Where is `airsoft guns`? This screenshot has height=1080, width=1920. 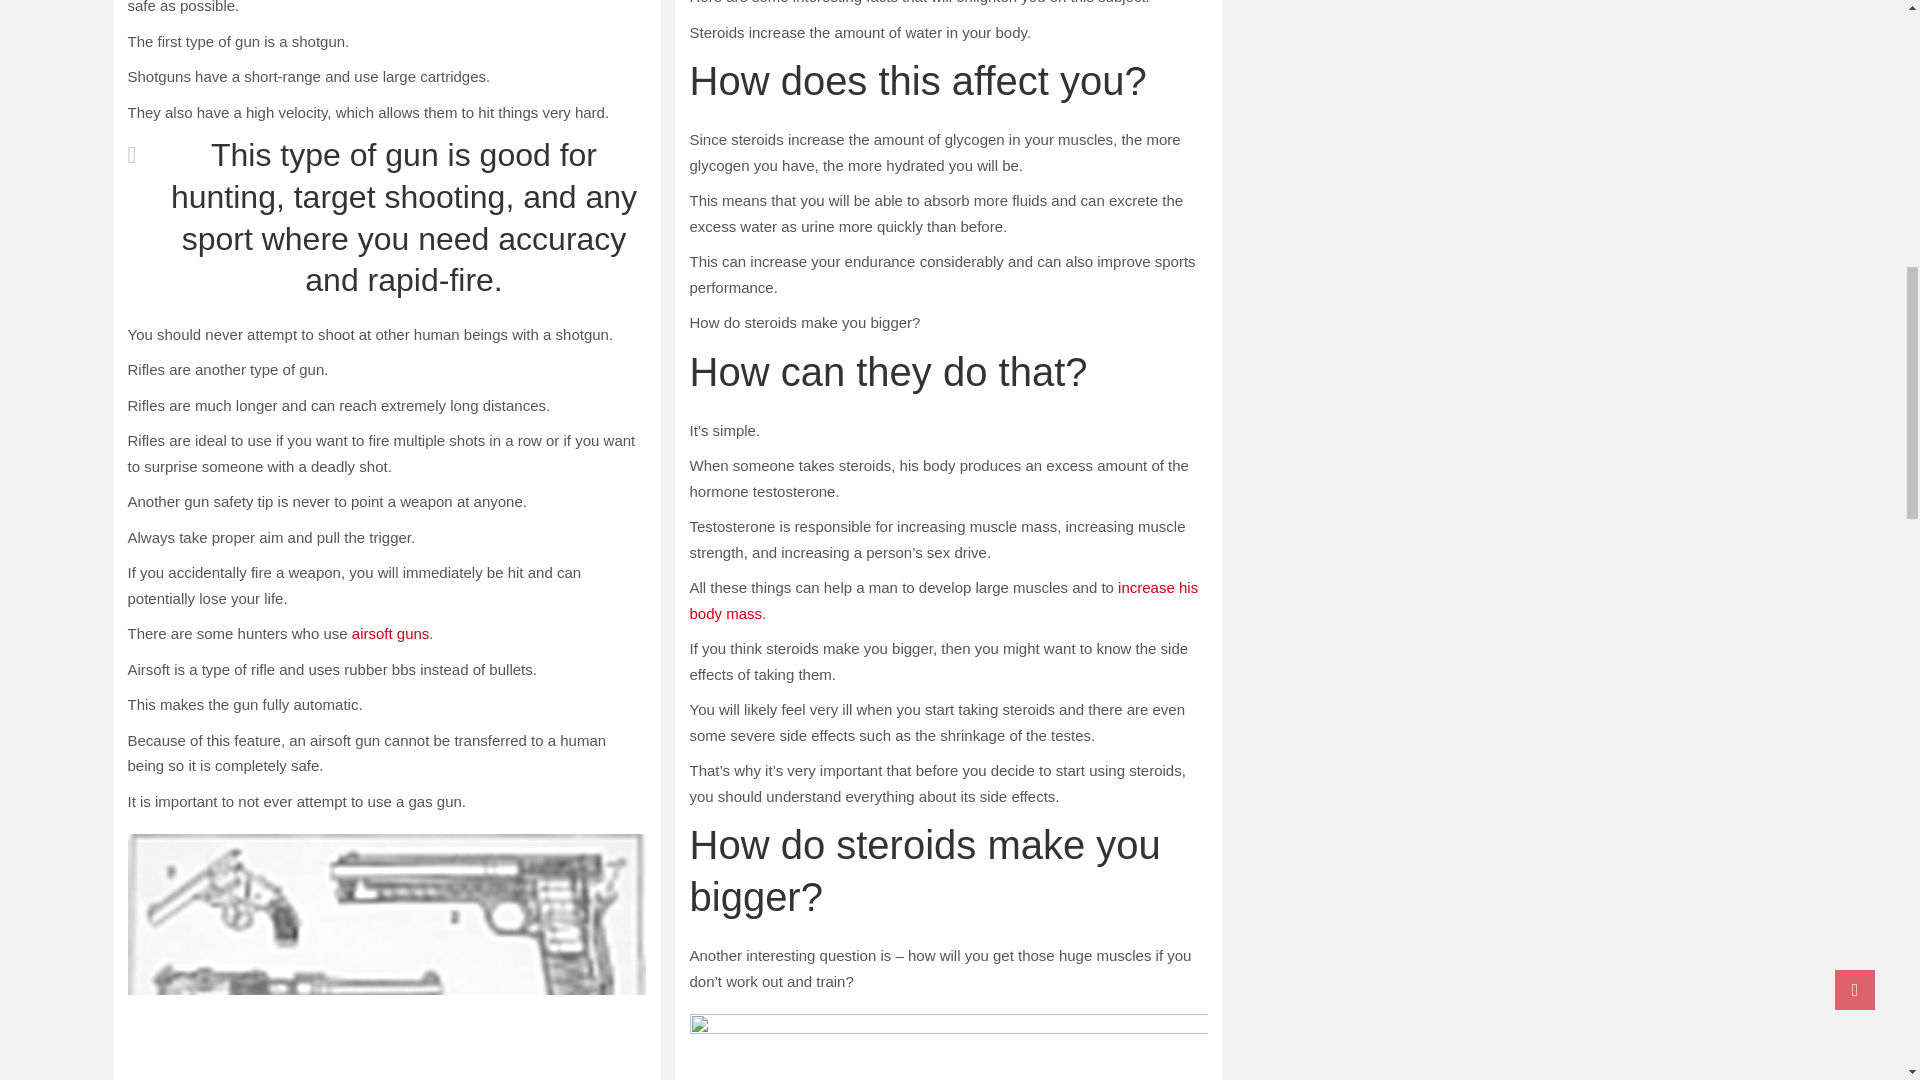 airsoft guns is located at coordinates (390, 633).